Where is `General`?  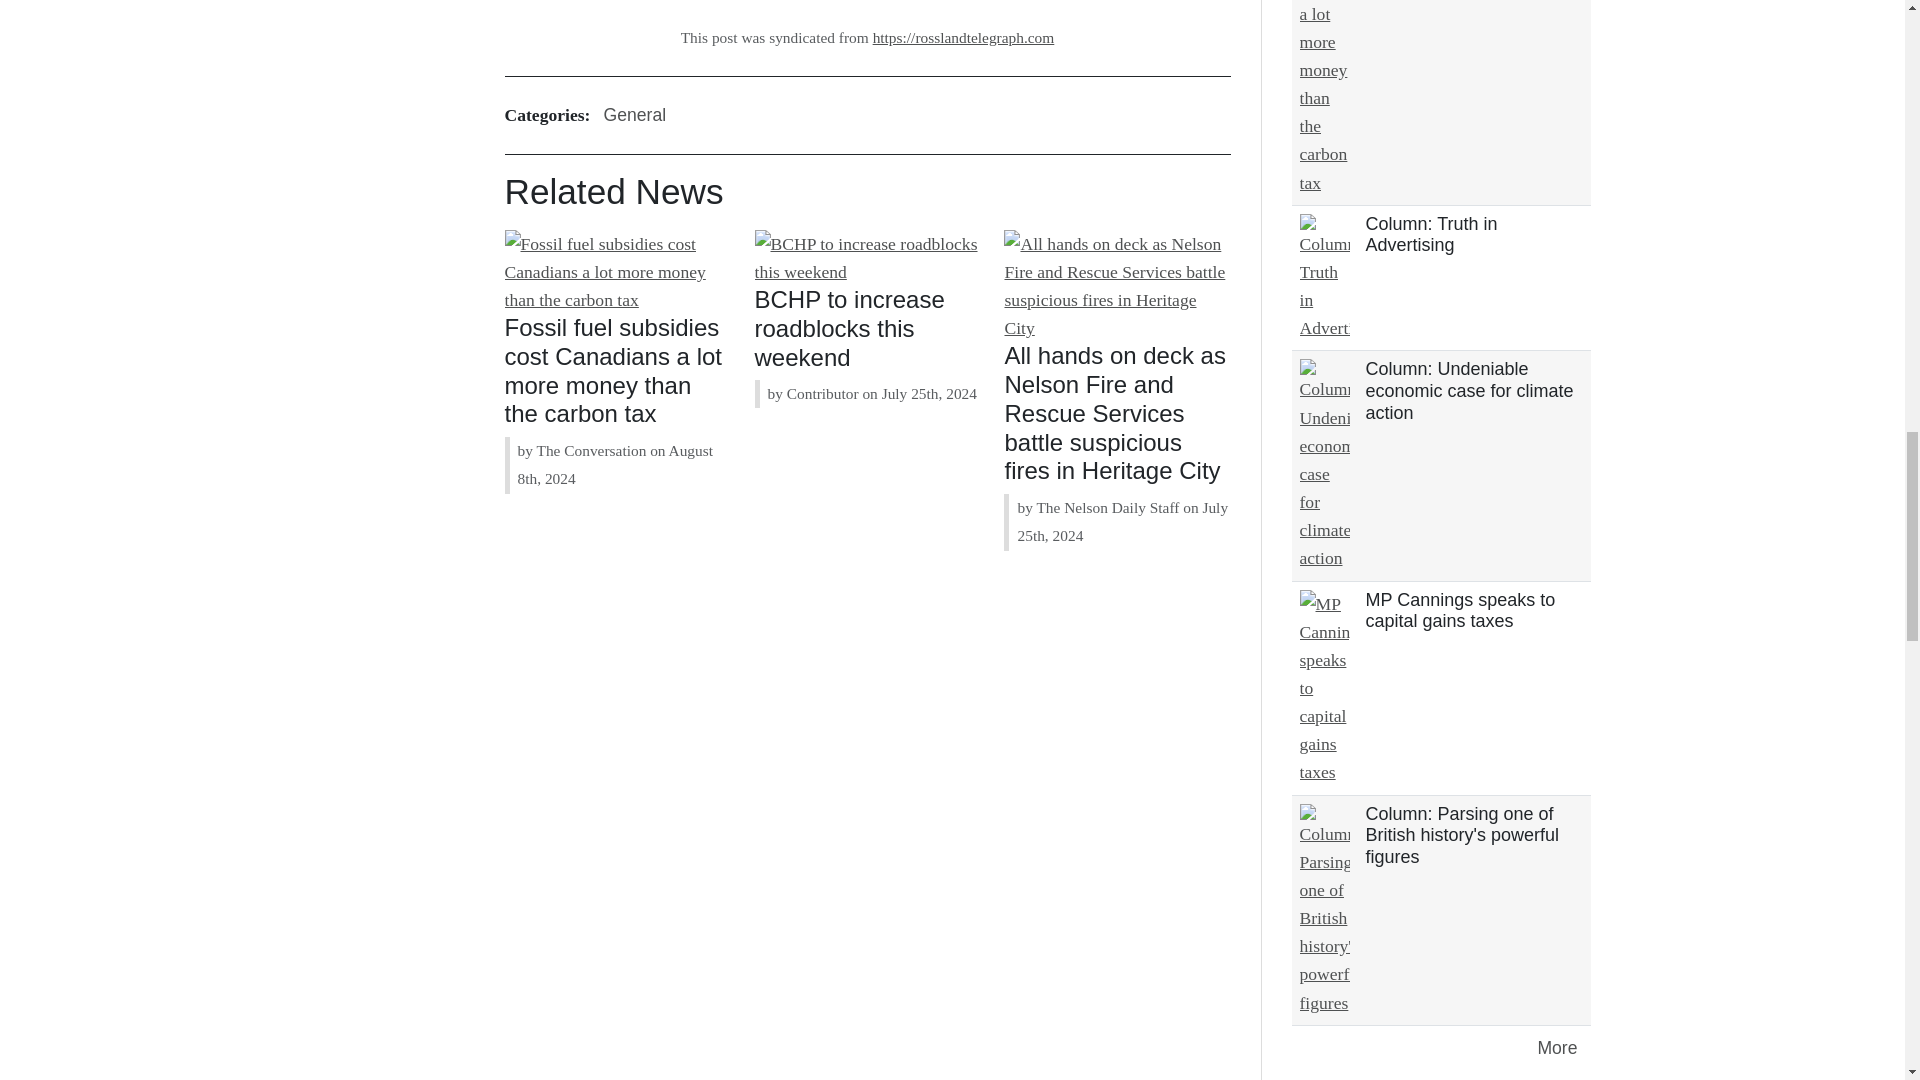
General is located at coordinates (634, 116).